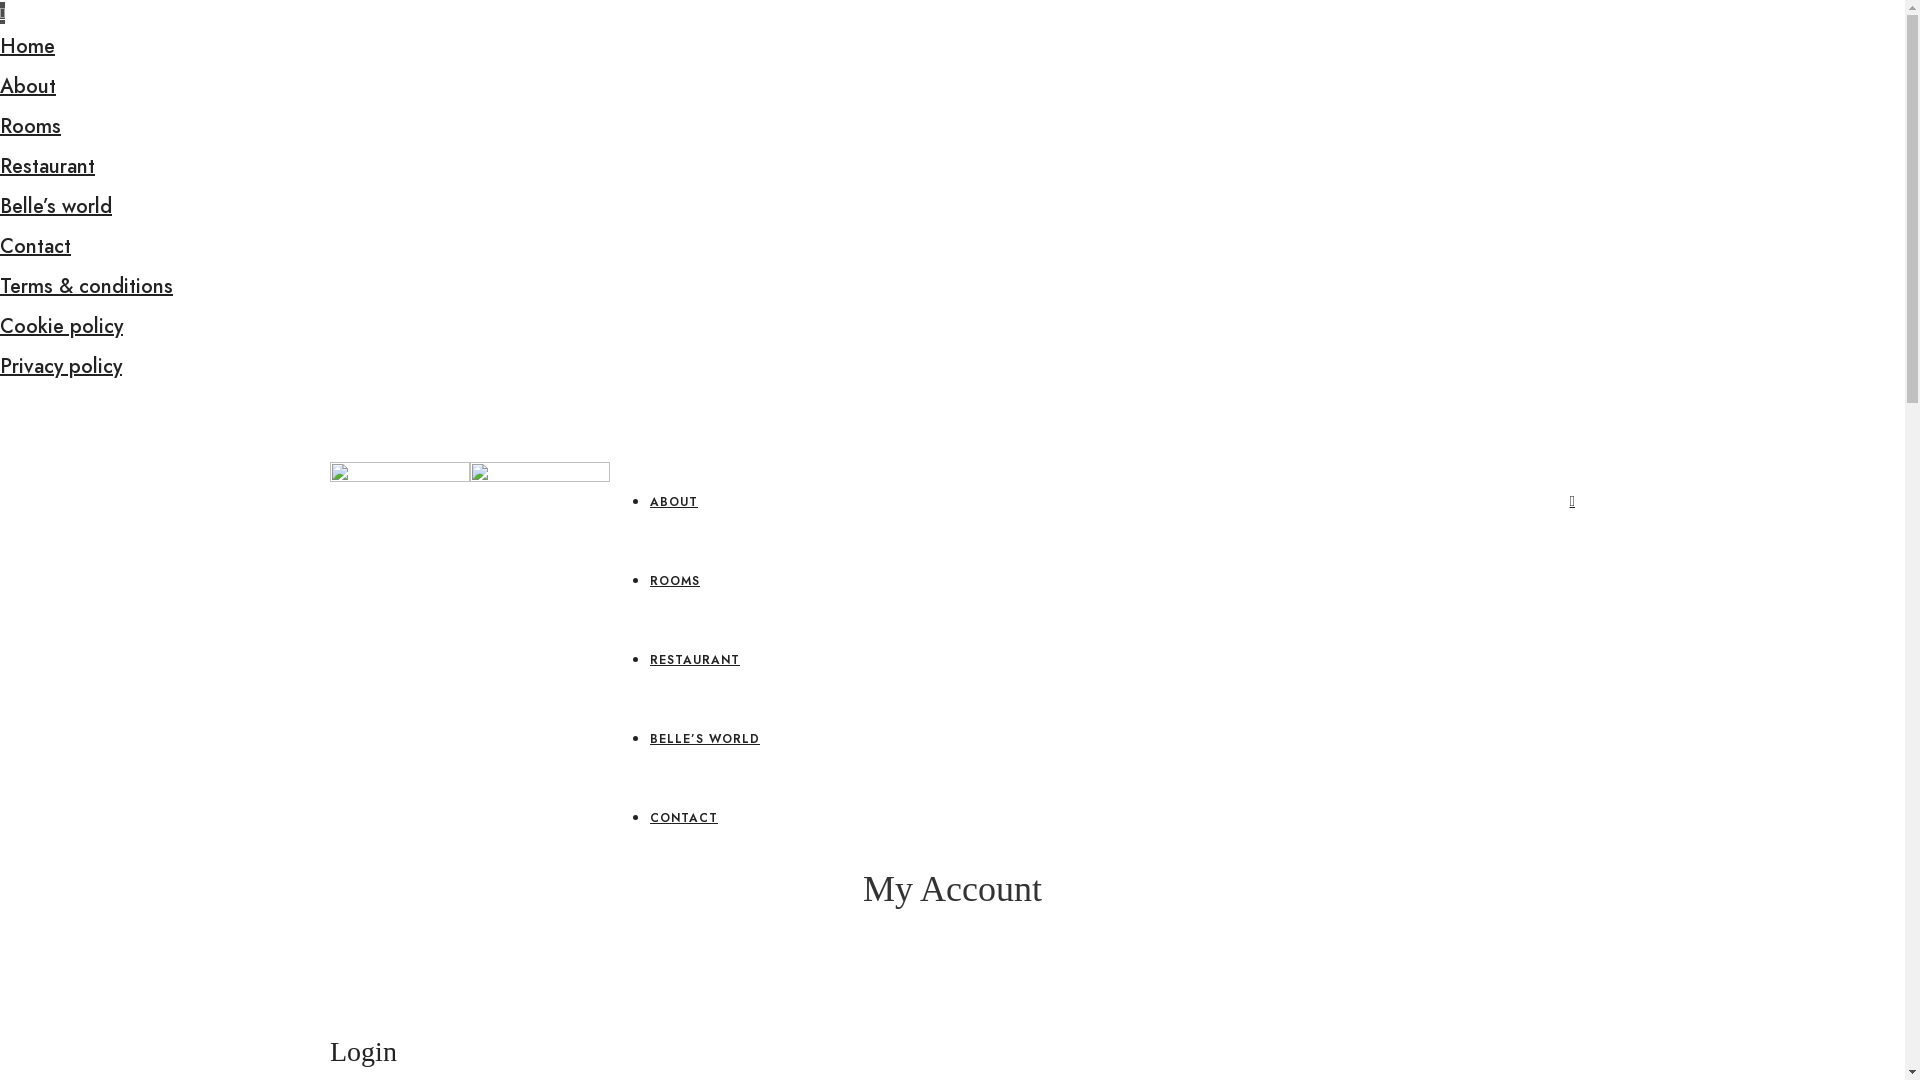 This screenshot has height=1080, width=1920. I want to click on RESTAURANT, so click(695, 660).